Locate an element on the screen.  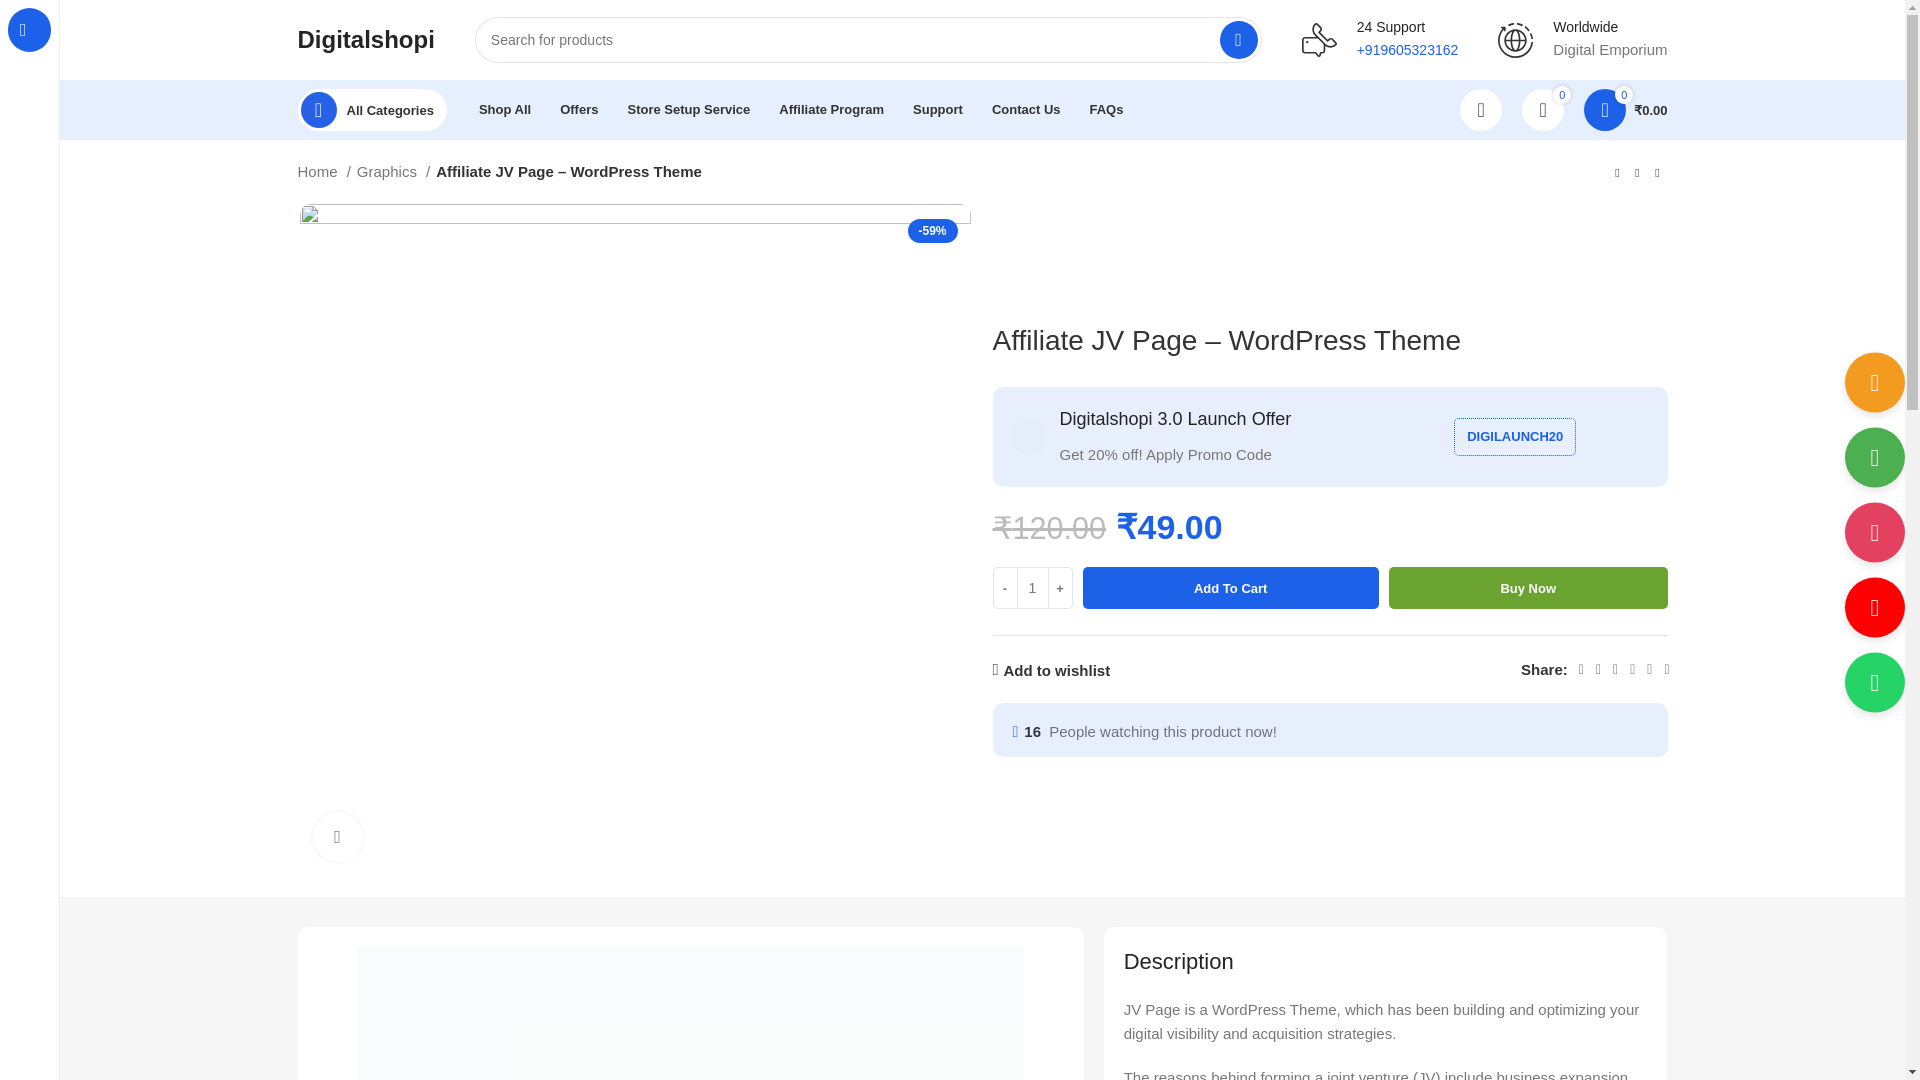
FAQs is located at coordinates (1106, 109).